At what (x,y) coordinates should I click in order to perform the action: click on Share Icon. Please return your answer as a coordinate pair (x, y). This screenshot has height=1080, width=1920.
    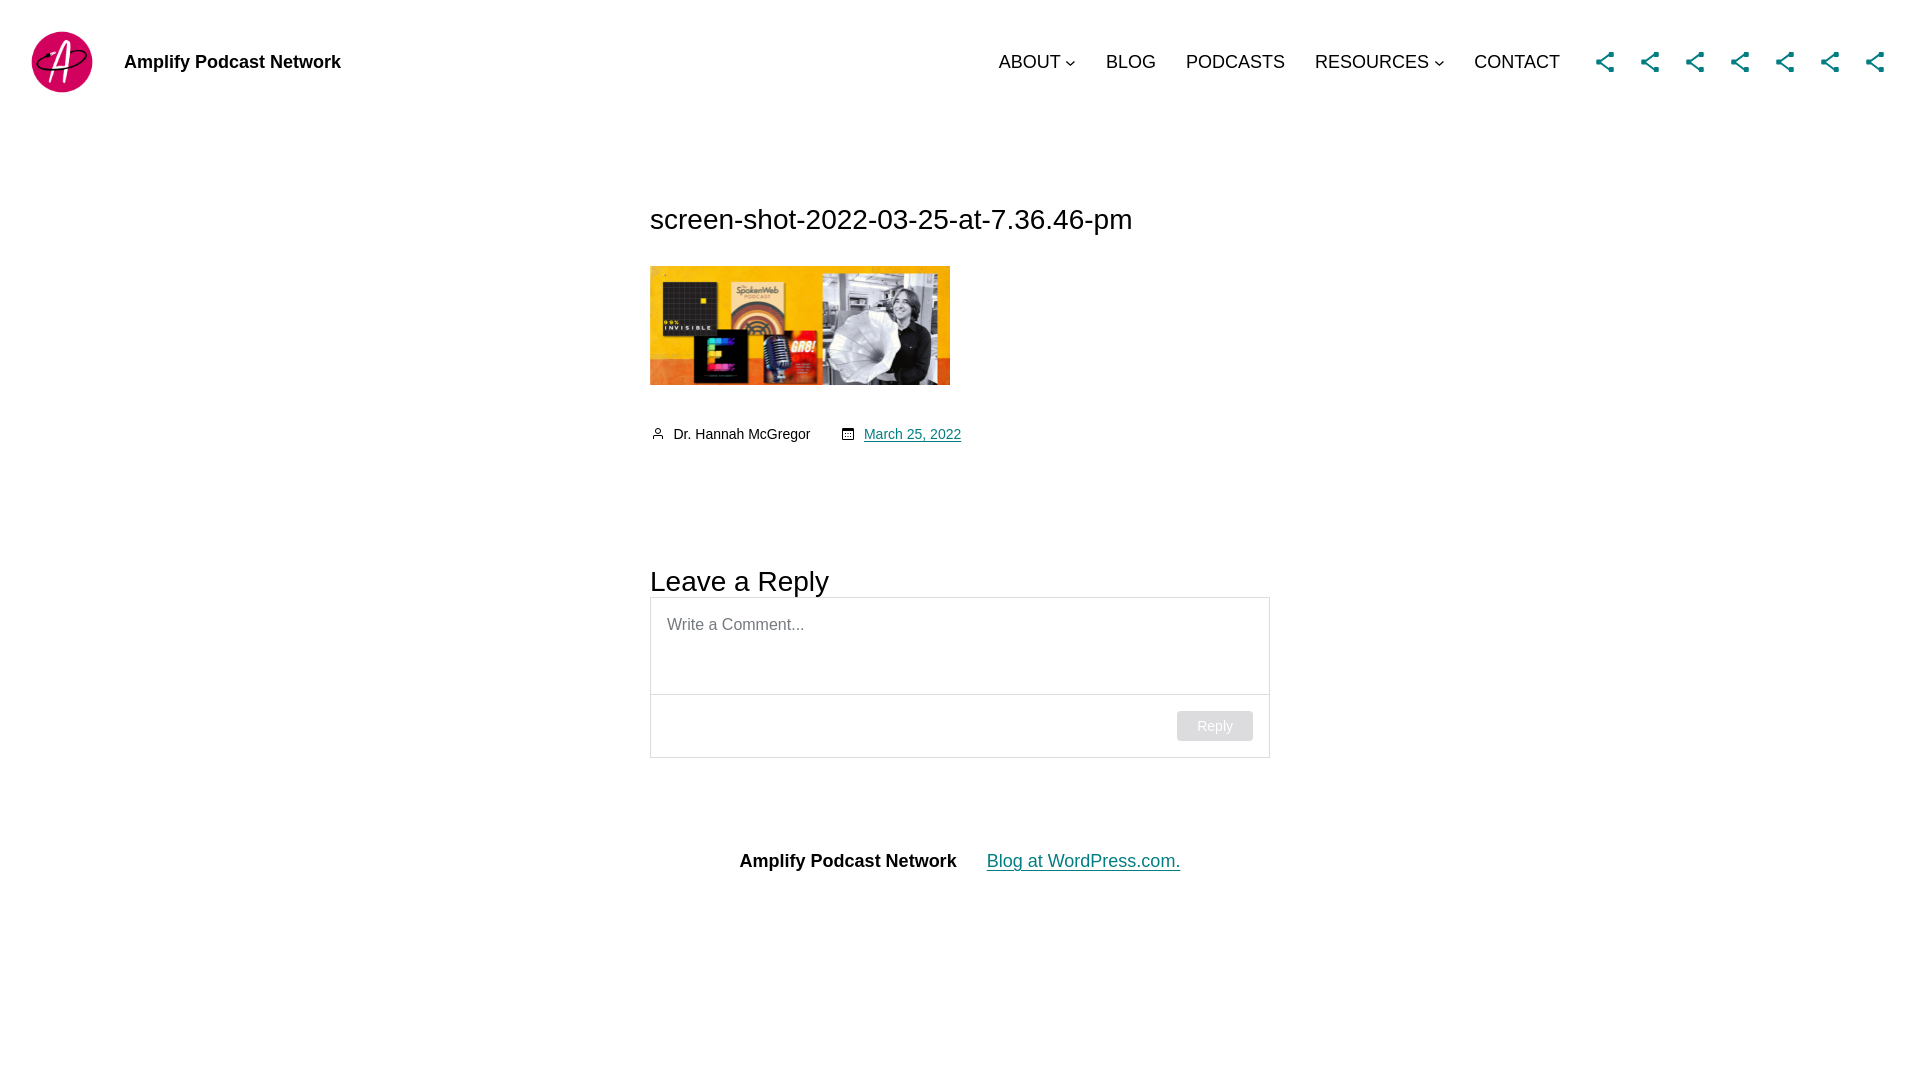
    Looking at the image, I should click on (1650, 62).